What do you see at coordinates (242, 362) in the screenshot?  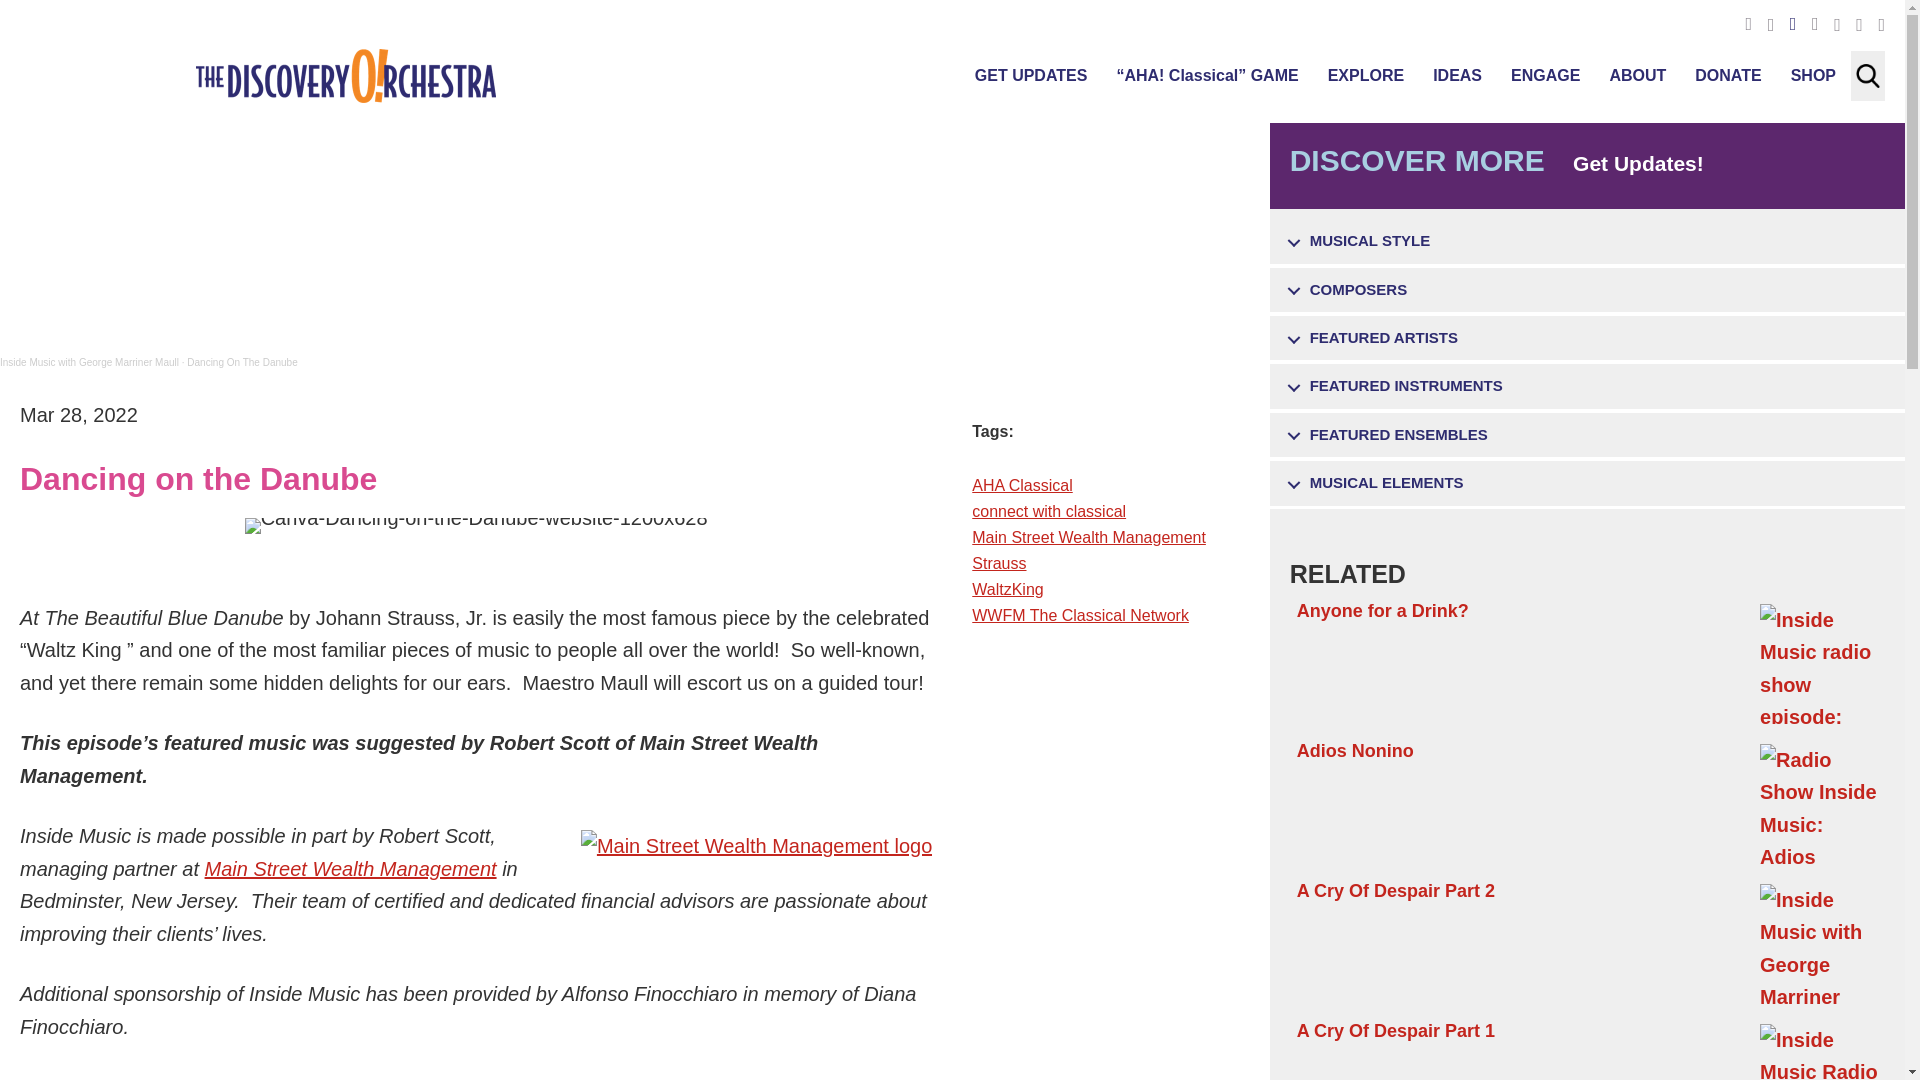 I see `Dancing On The Danube` at bounding box center [242, 362].